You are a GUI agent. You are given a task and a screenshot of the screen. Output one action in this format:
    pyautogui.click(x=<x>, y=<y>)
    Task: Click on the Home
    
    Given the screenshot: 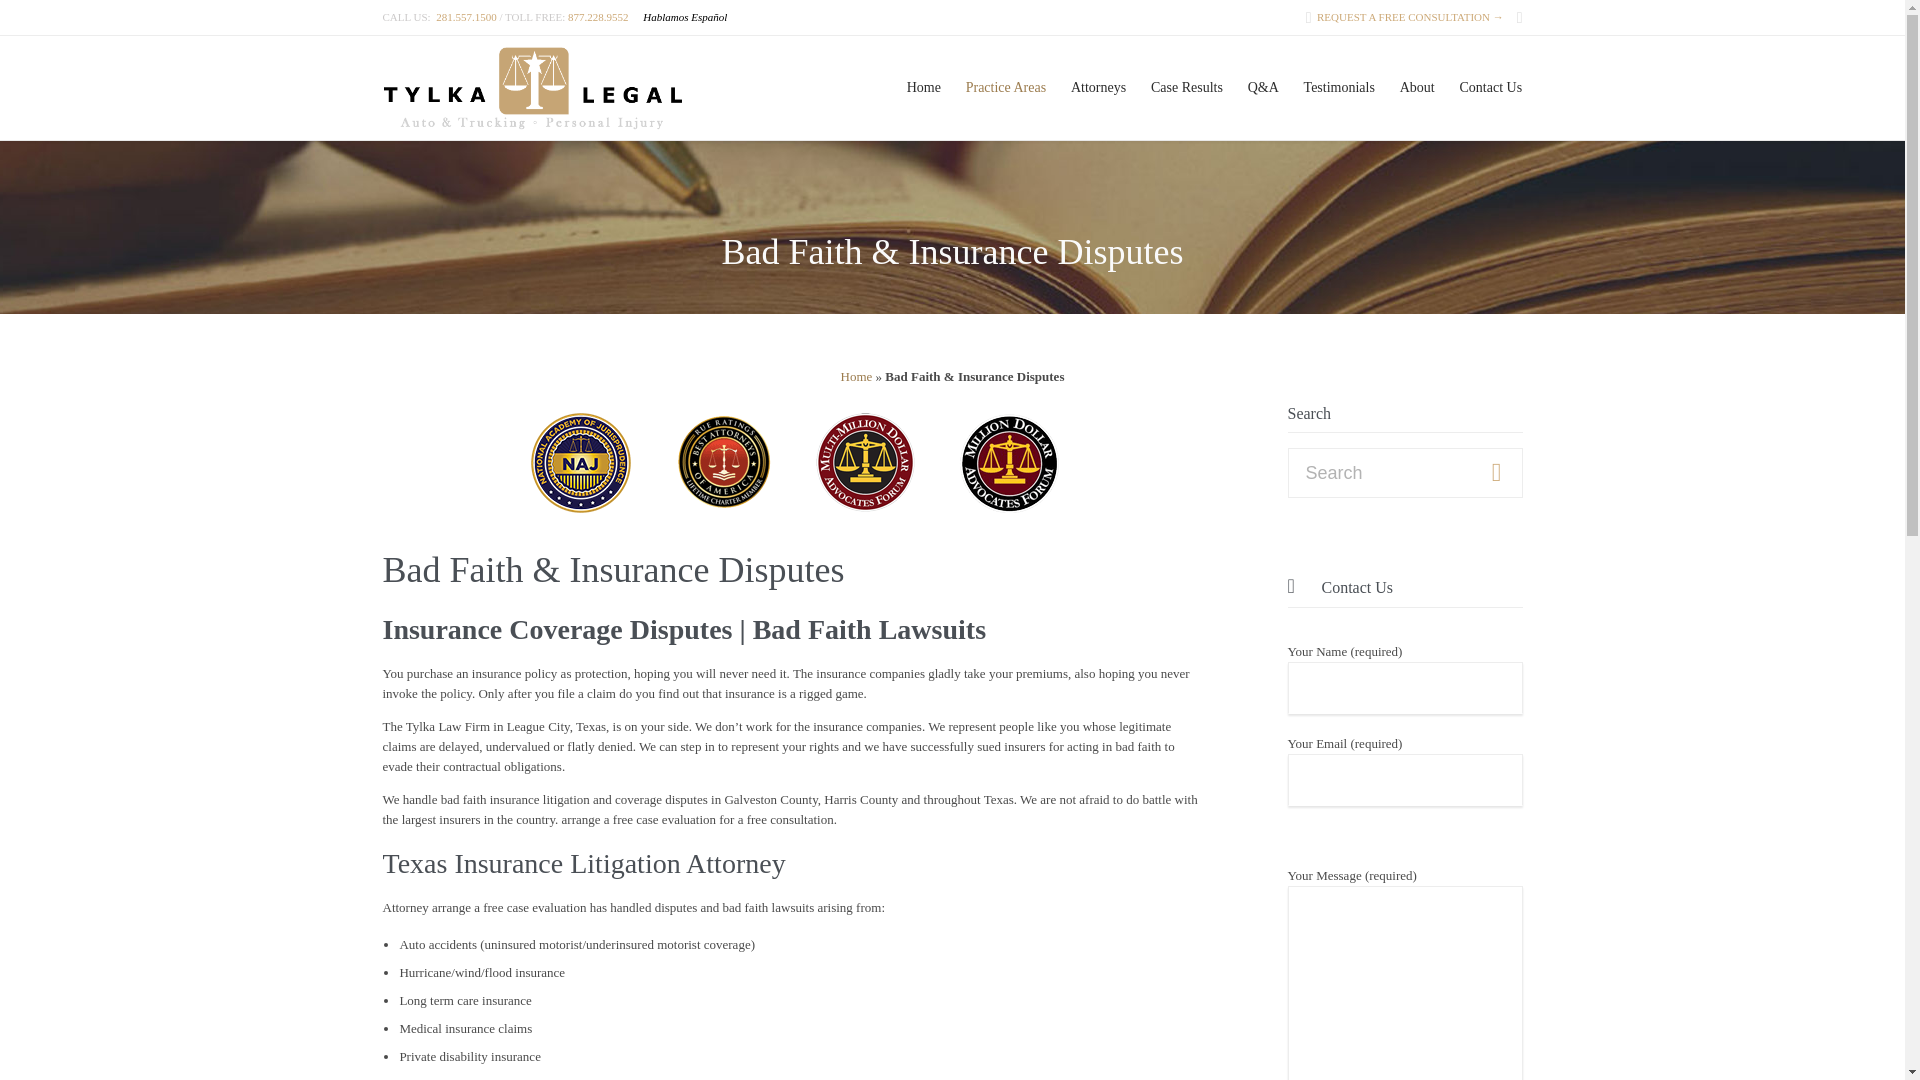 What is the action you would take?
    pyautogui.click(x=923, y=86)
    